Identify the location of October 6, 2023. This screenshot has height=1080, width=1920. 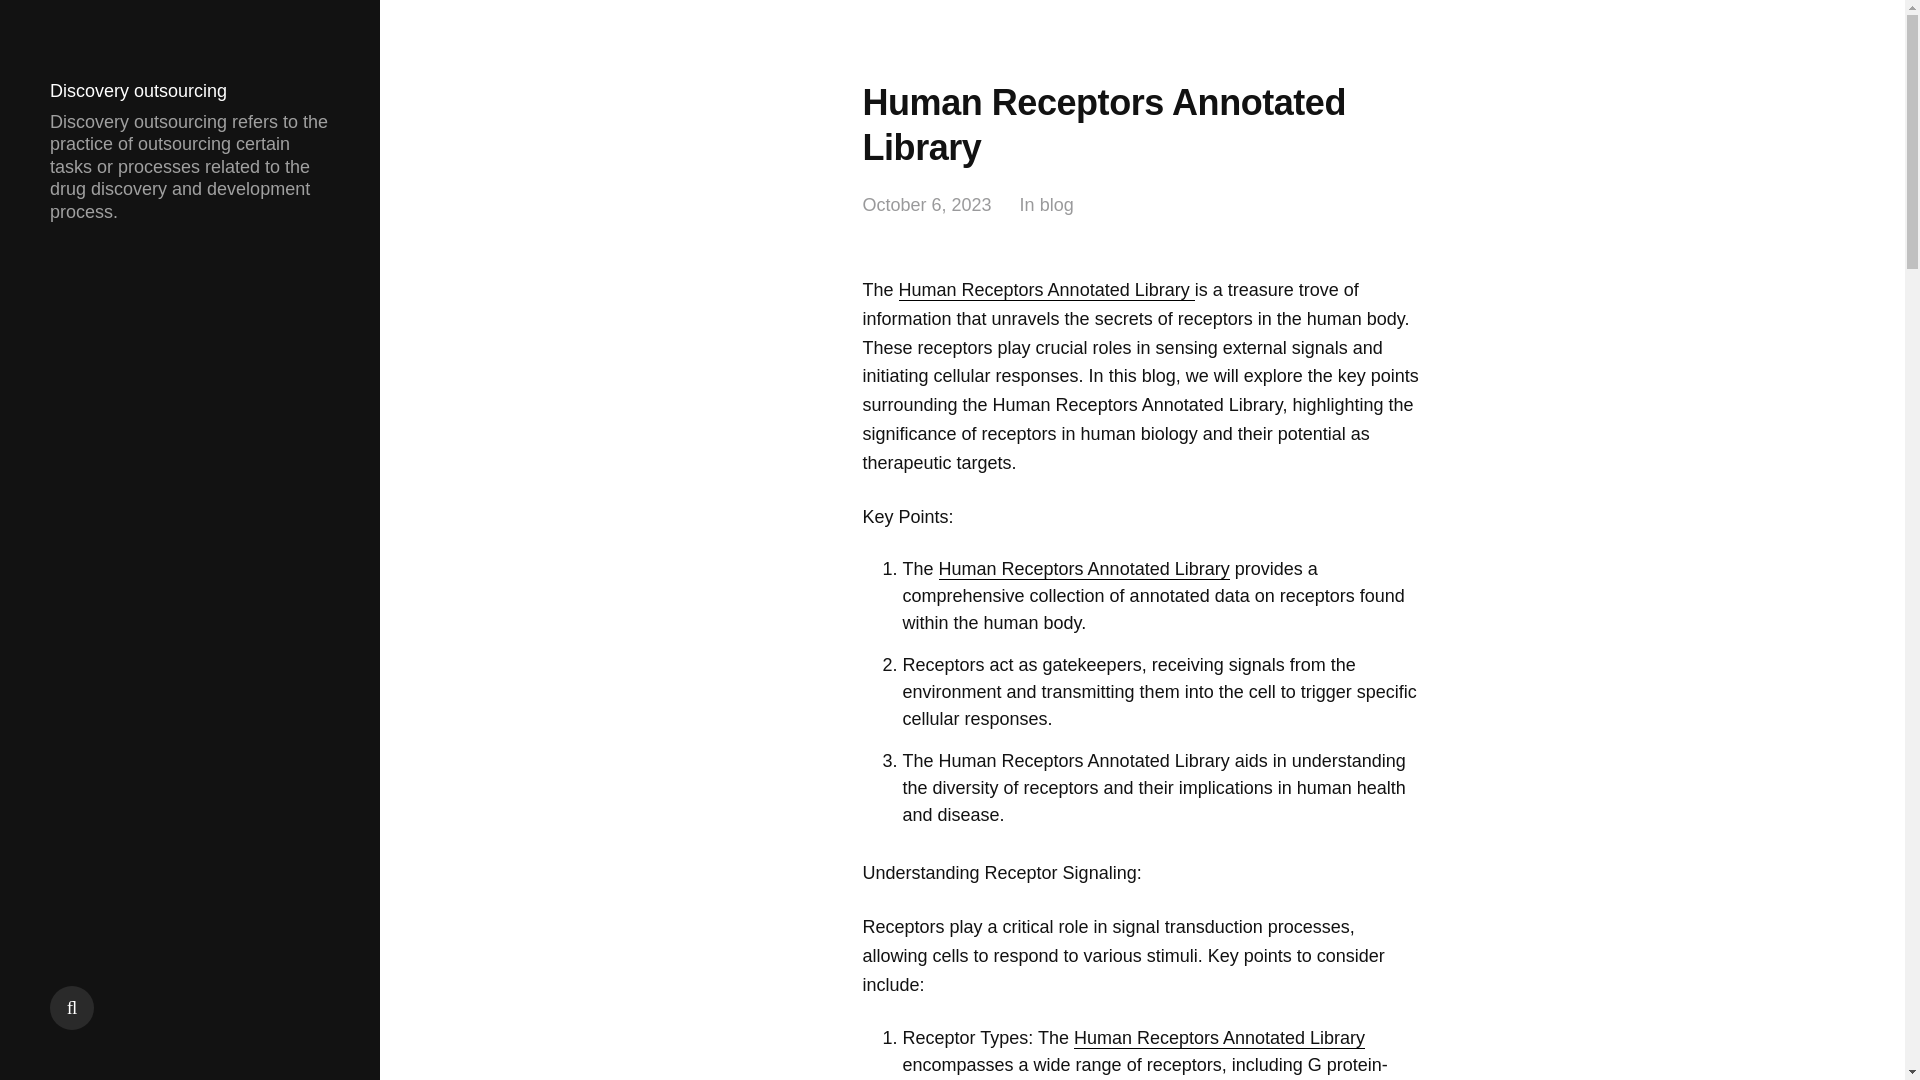
(926, 206).